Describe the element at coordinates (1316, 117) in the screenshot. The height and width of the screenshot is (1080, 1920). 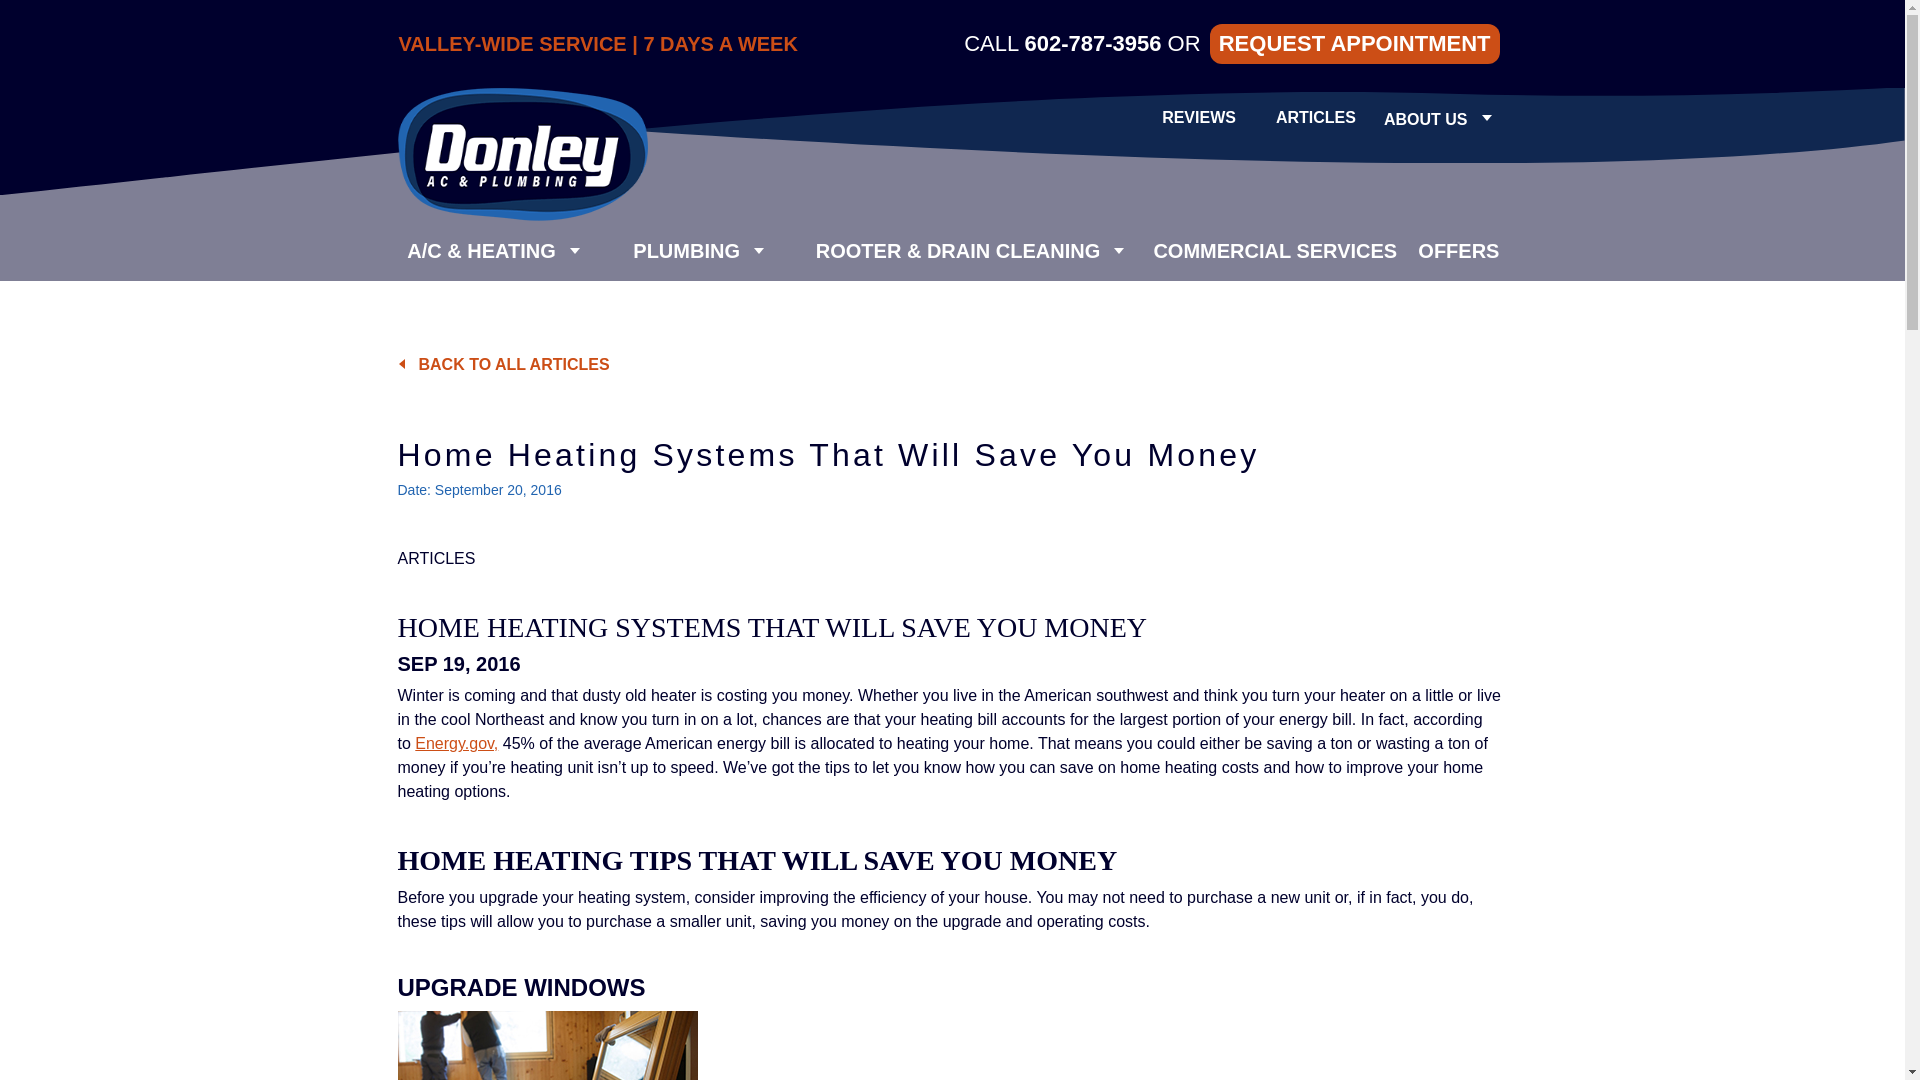
I see `ARTICLES` at that location.